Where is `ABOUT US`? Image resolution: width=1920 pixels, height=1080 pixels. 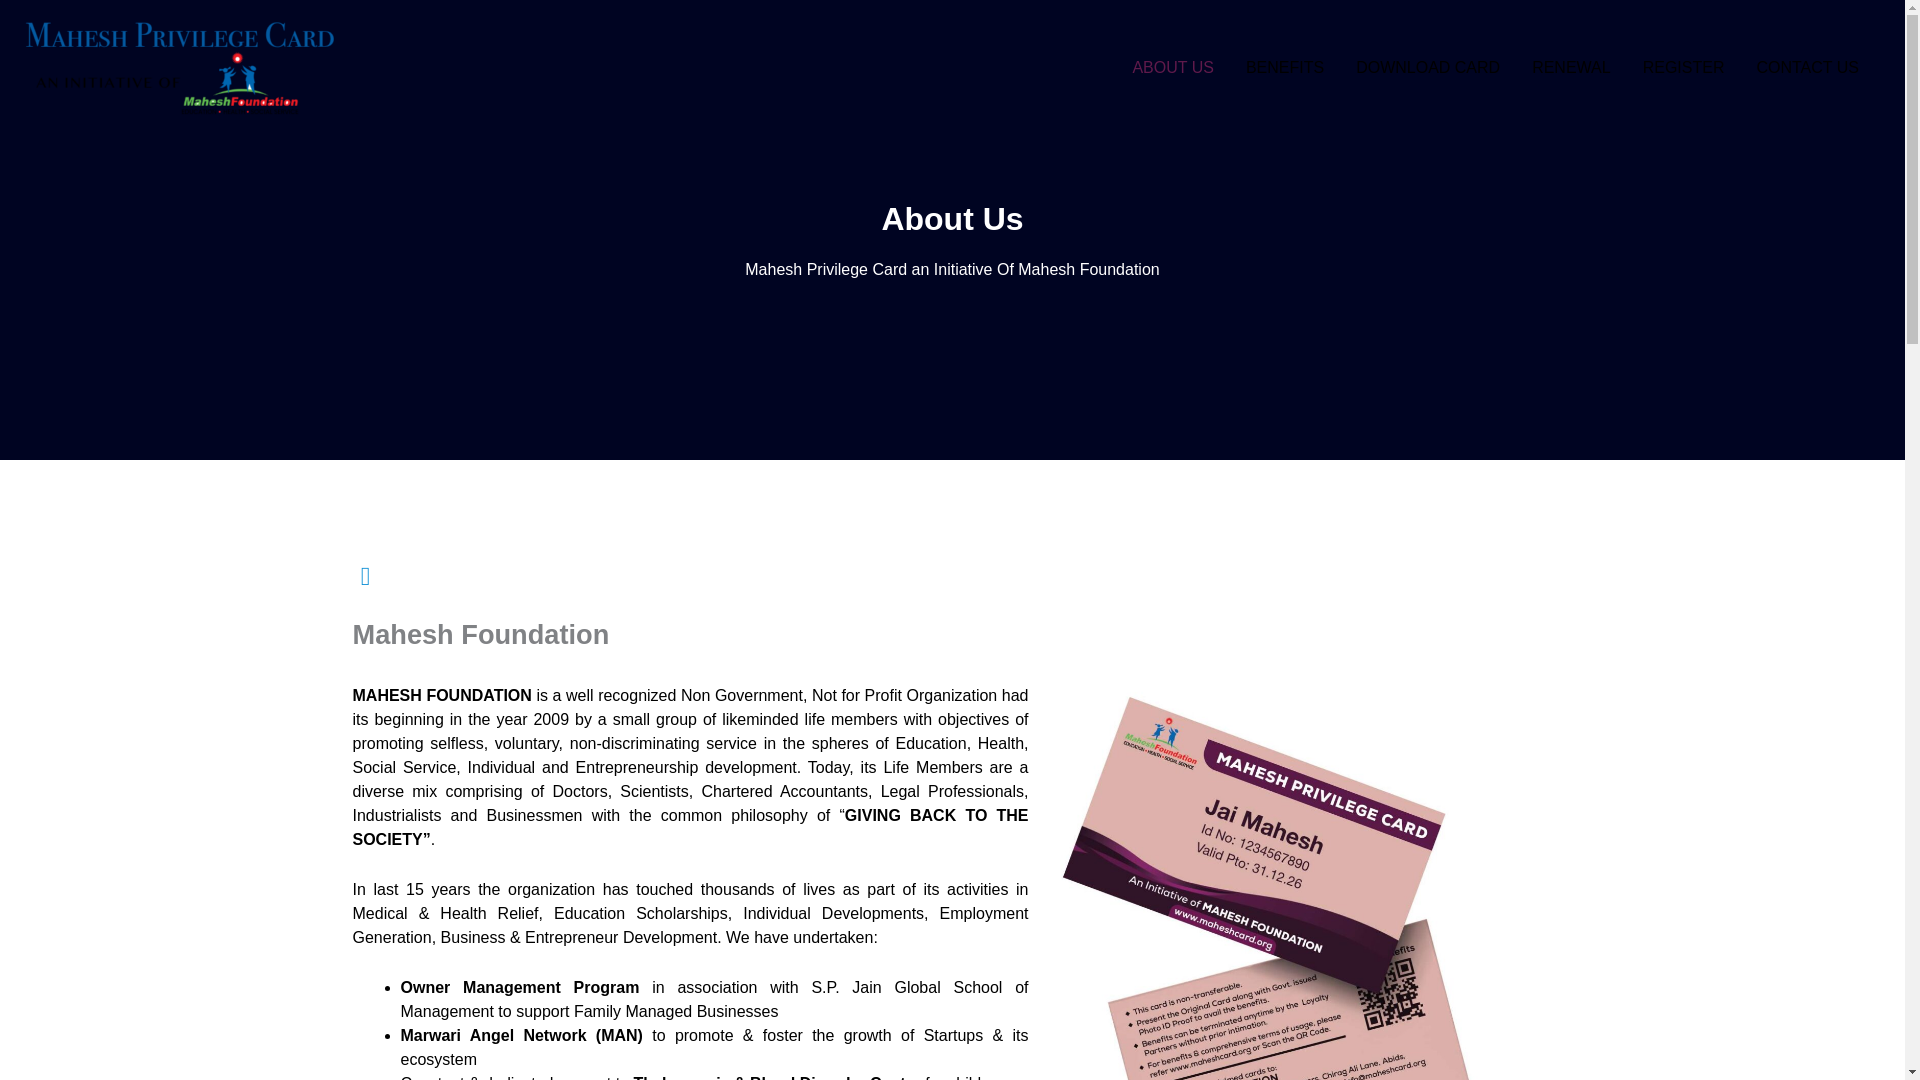
ABOUT US is located at coordinates (1172, 66).